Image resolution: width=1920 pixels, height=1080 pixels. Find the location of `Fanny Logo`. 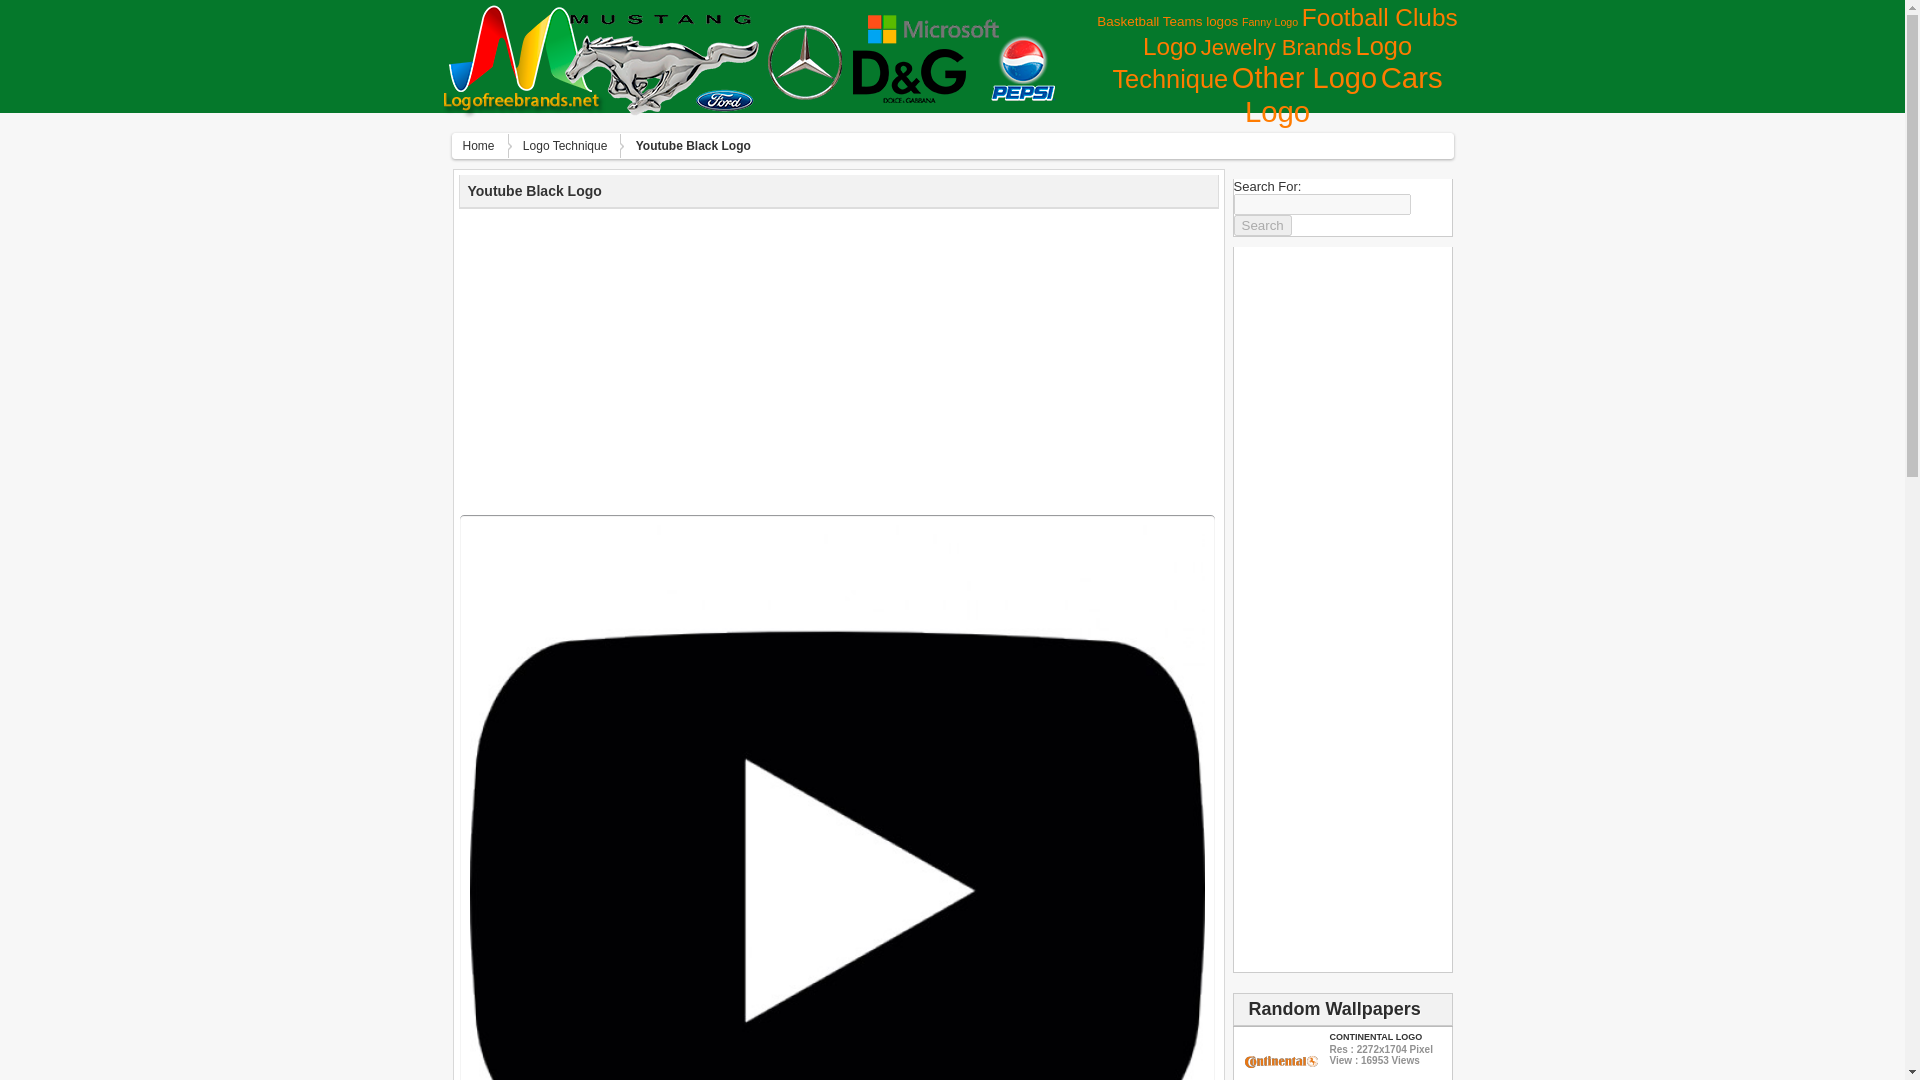

Fanny Logo is located at coordinates (1270, 22).